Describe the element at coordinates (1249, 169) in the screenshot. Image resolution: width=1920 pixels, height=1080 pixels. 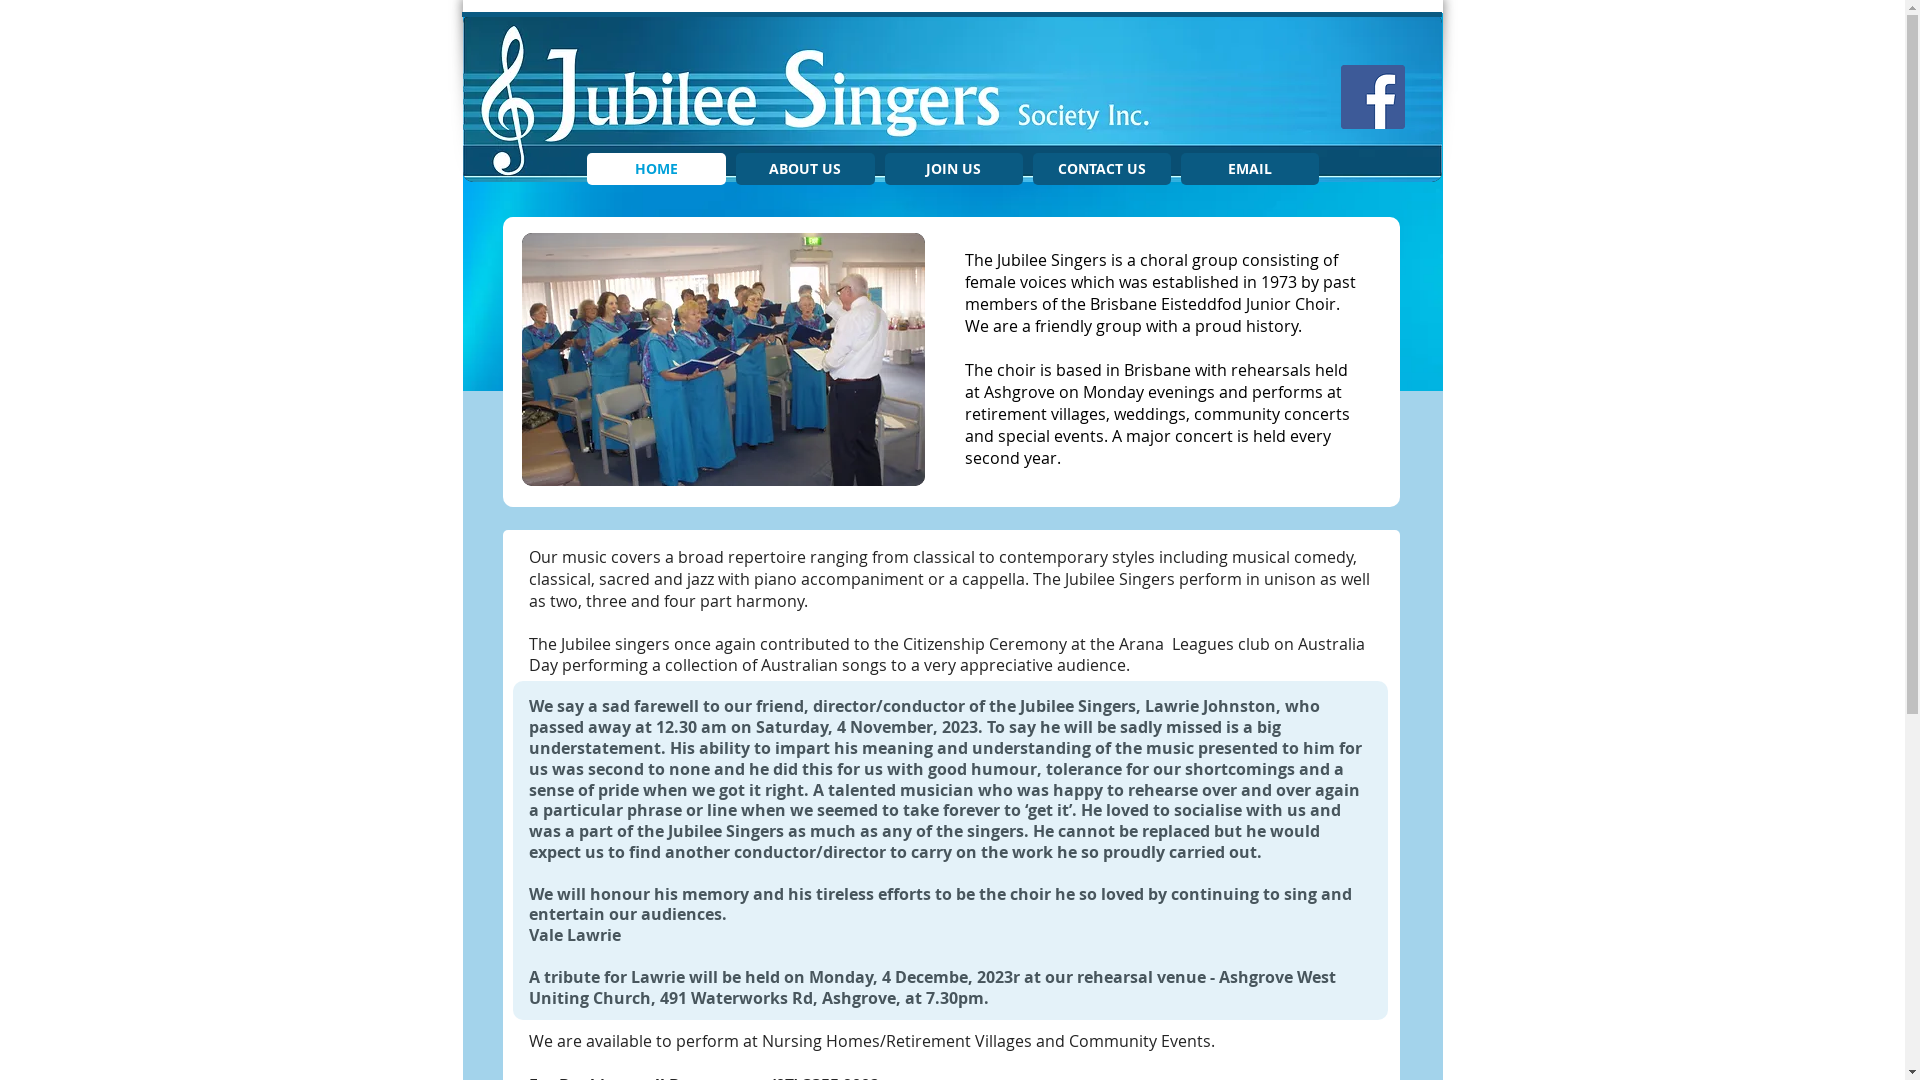
I see `EMAIL` at that location.